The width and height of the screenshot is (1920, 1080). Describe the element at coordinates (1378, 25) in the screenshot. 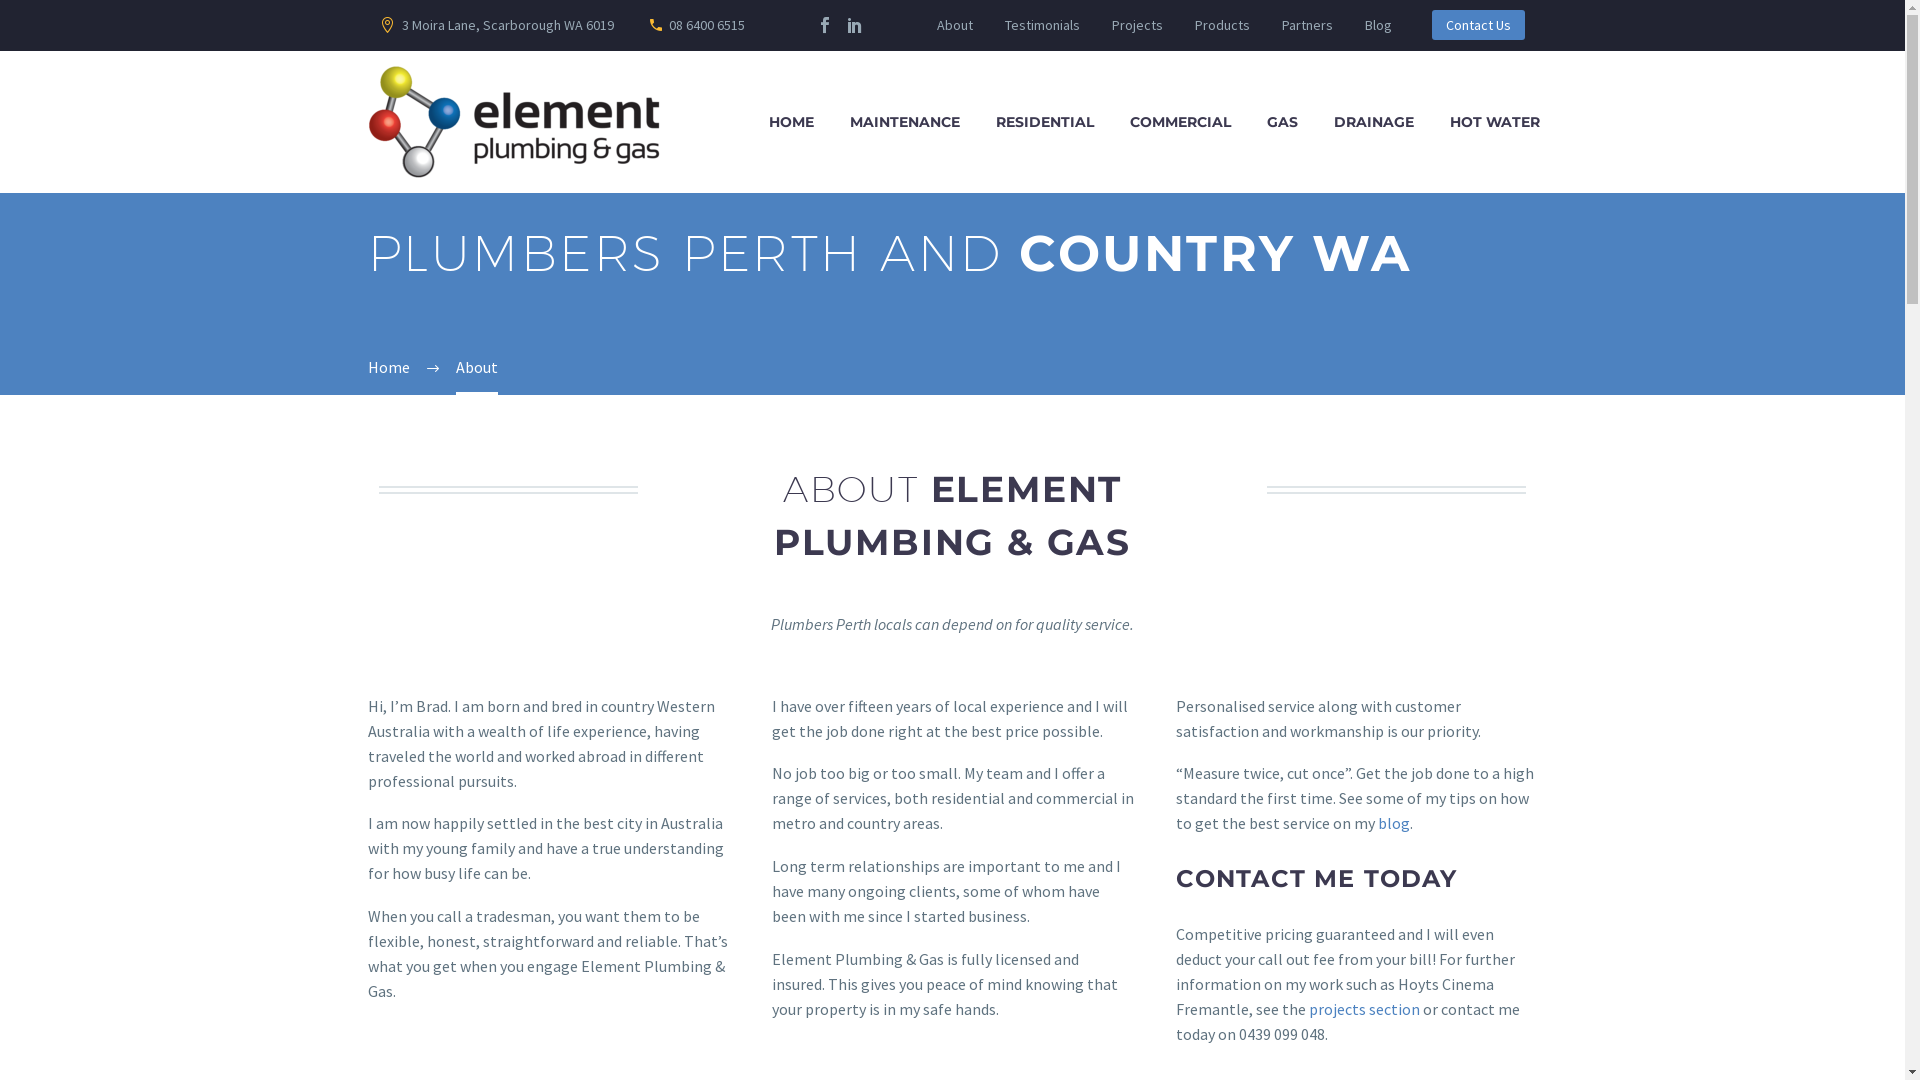

I see `Blog` at that location.